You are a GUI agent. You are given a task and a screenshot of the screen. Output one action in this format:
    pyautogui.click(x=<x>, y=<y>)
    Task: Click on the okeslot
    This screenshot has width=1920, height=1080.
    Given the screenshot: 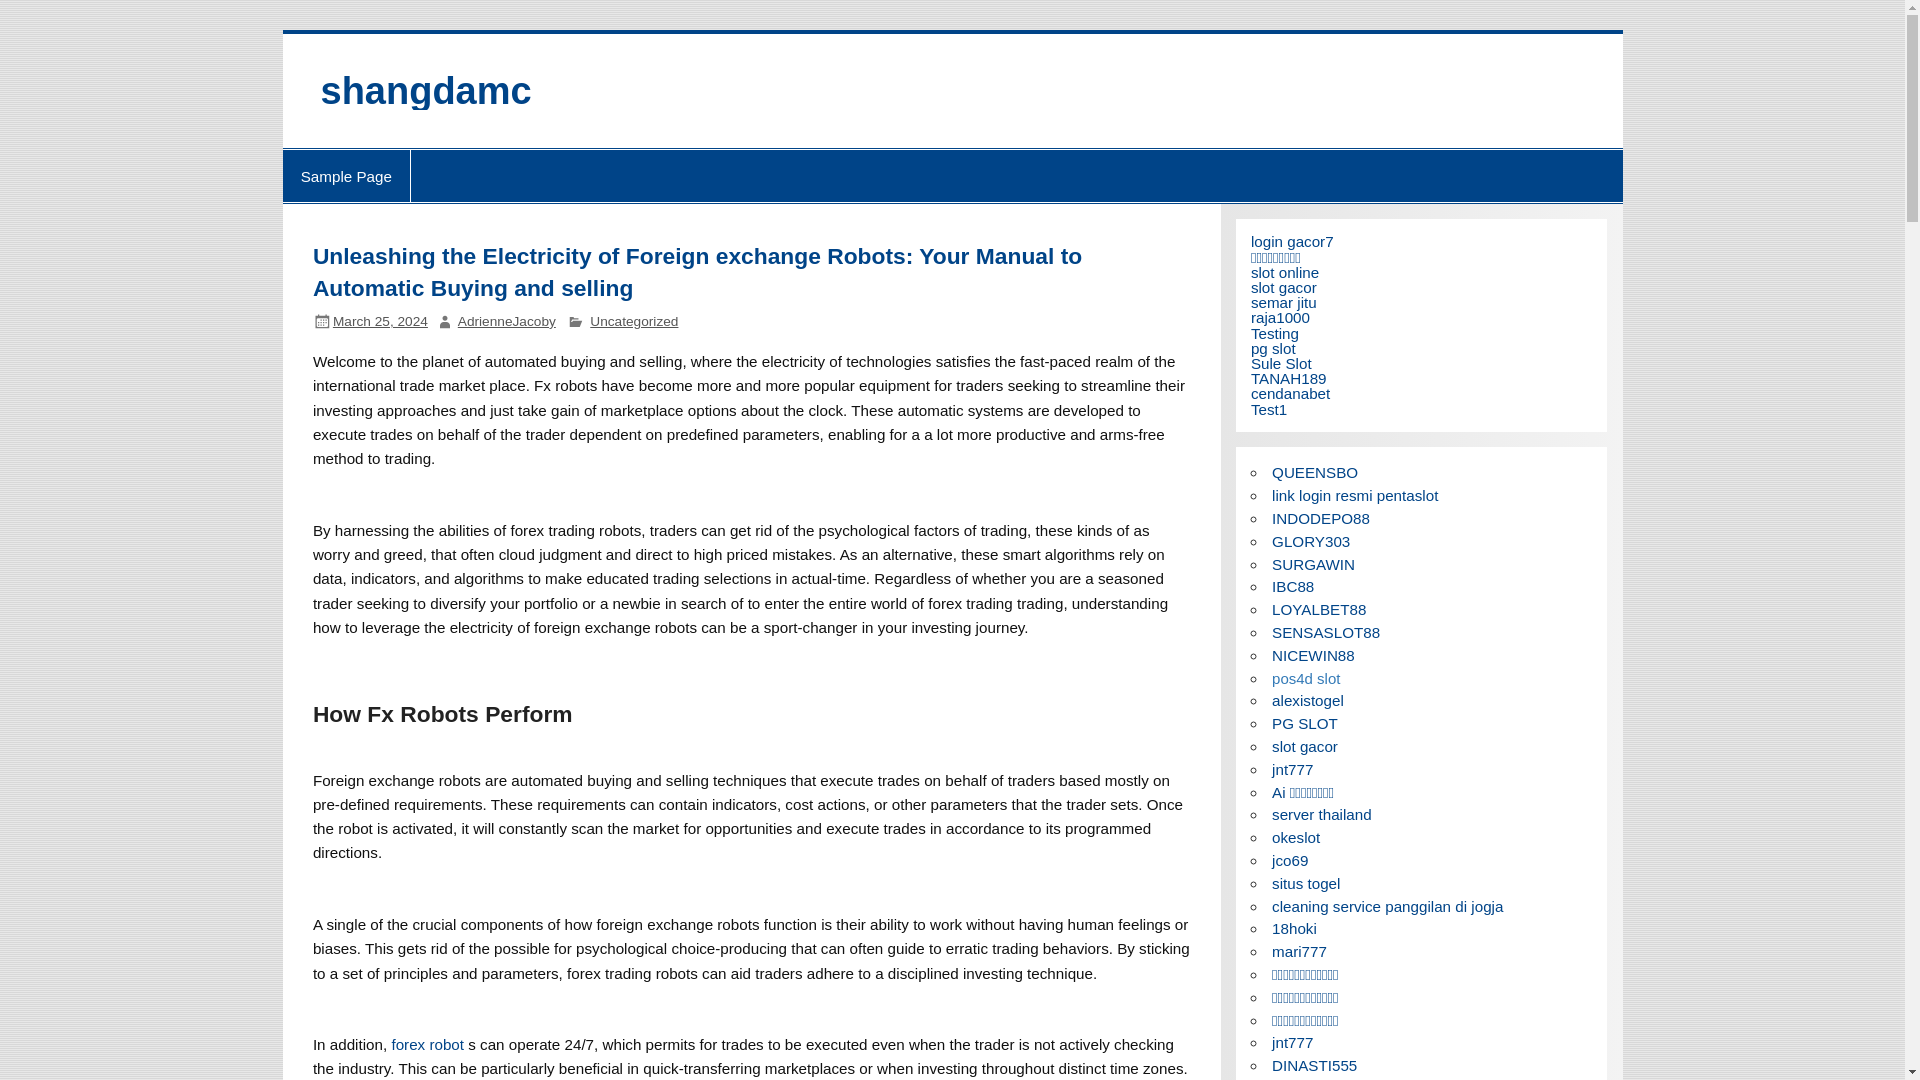 What is the action you would take?
    pyautogui.click(x=1296, y=837)
    